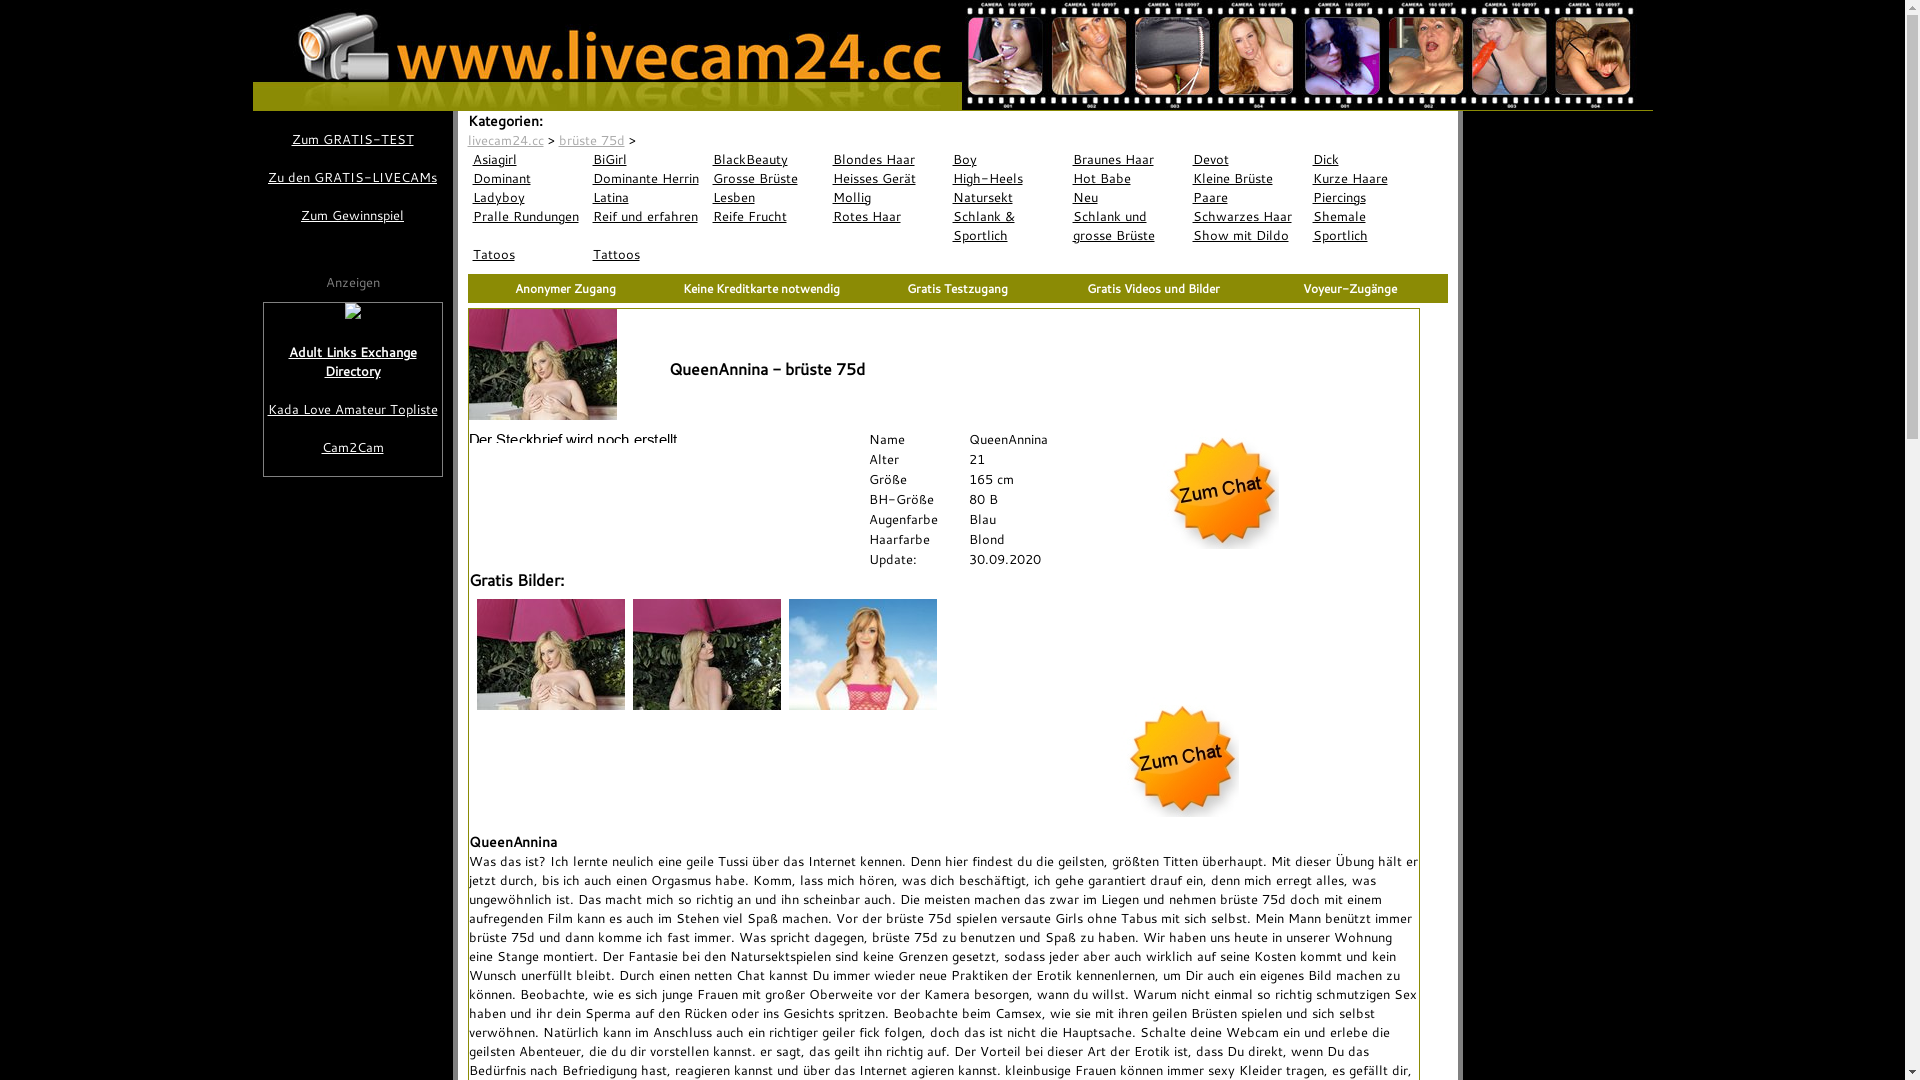 The width and height of the screenshot is (1920, 1080). Describe the element at coordinates (648, 178) in the screenshot. I see `Dominante Herrin` at that location.